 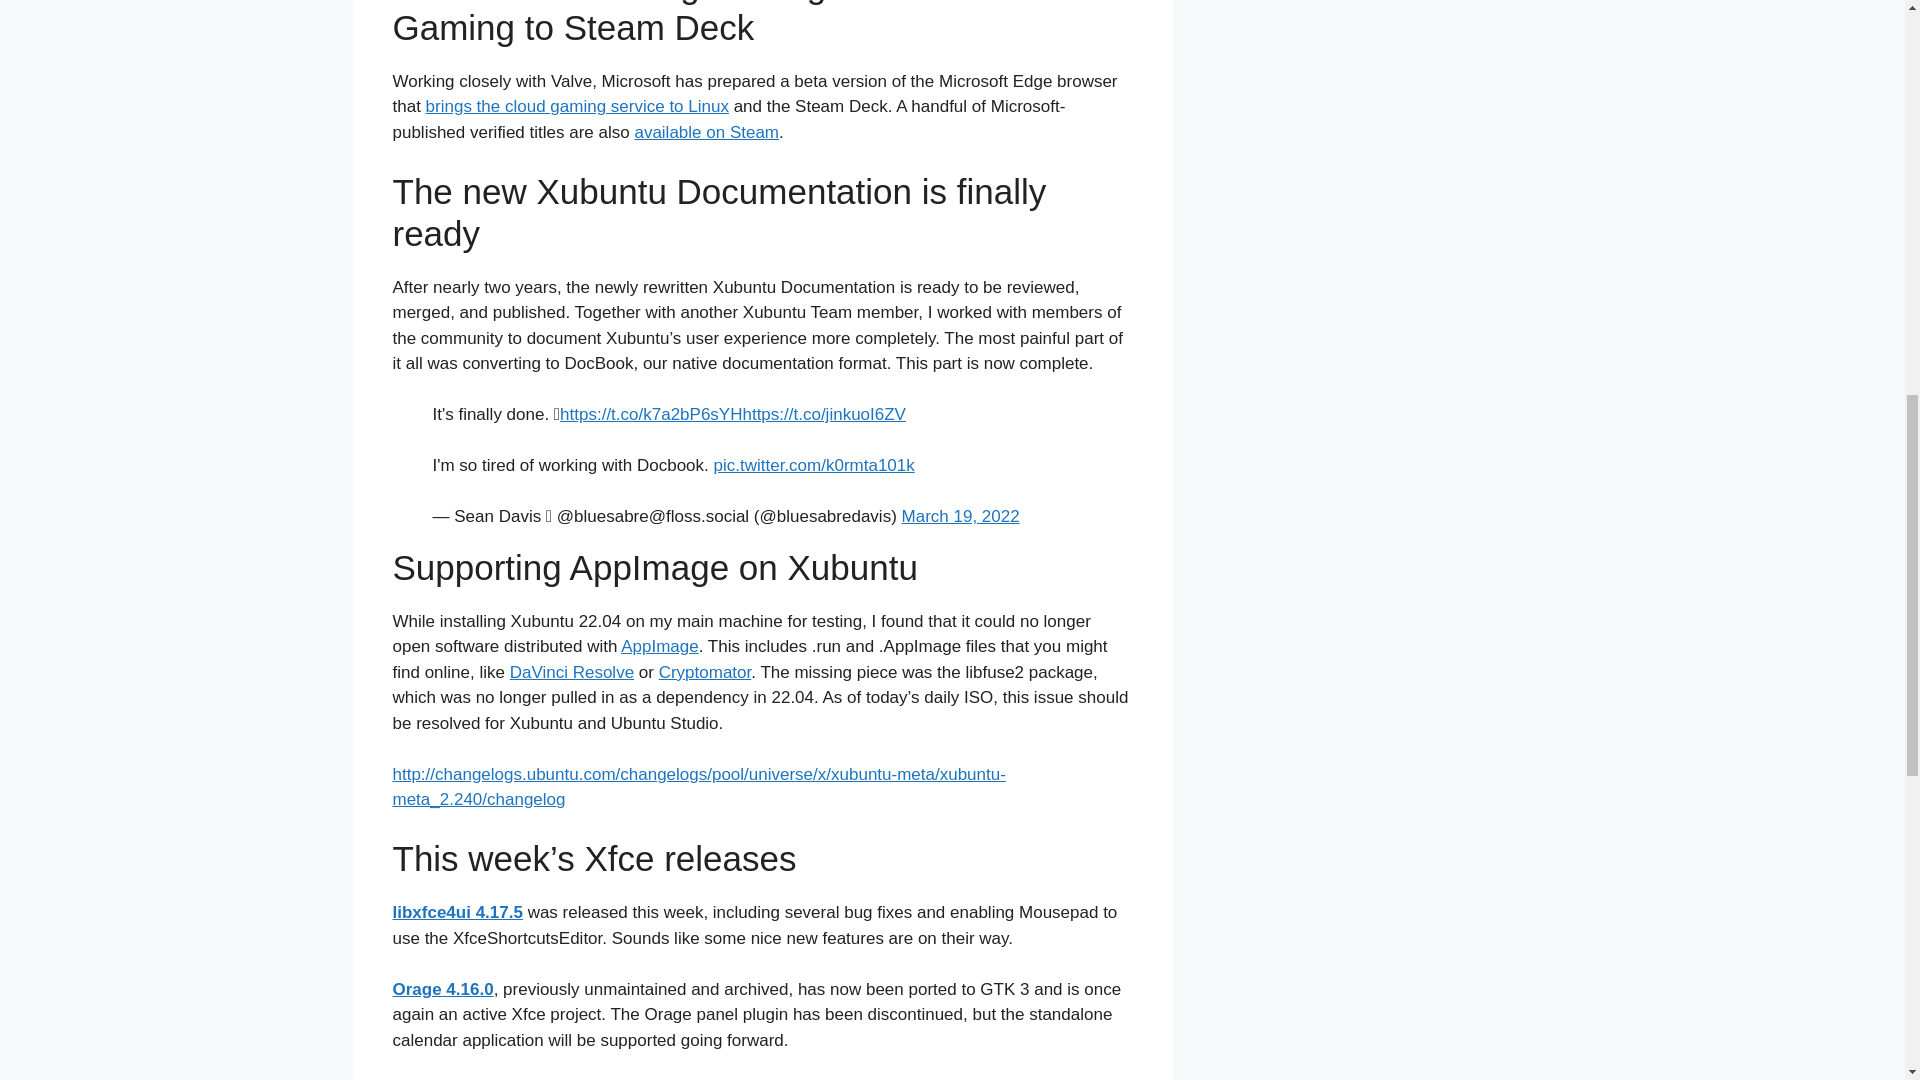 I want to click on available on Steam, so click(x=706, y=132).